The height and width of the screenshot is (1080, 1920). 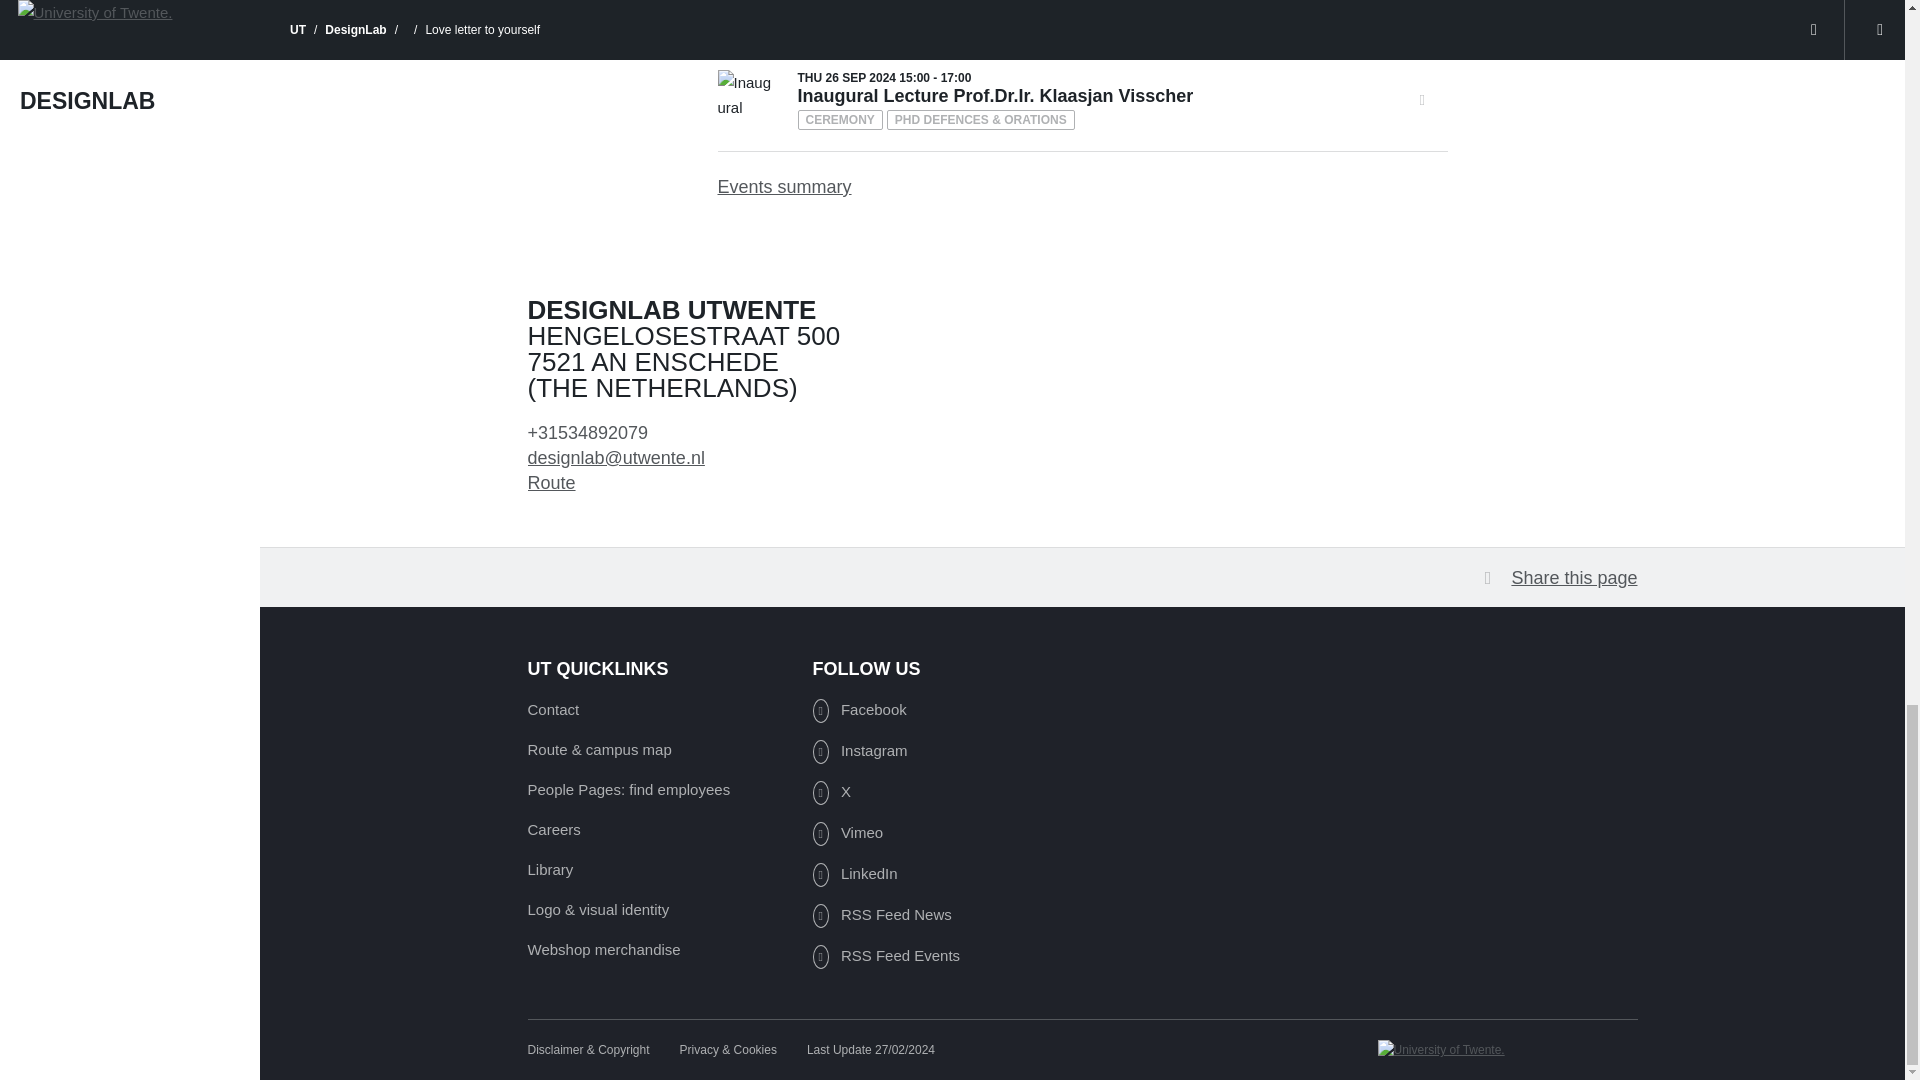 What do you see at coordinates (886, 955) in the screenshot?
I see `RSS Feed Events` at bounding box center [886, 955].